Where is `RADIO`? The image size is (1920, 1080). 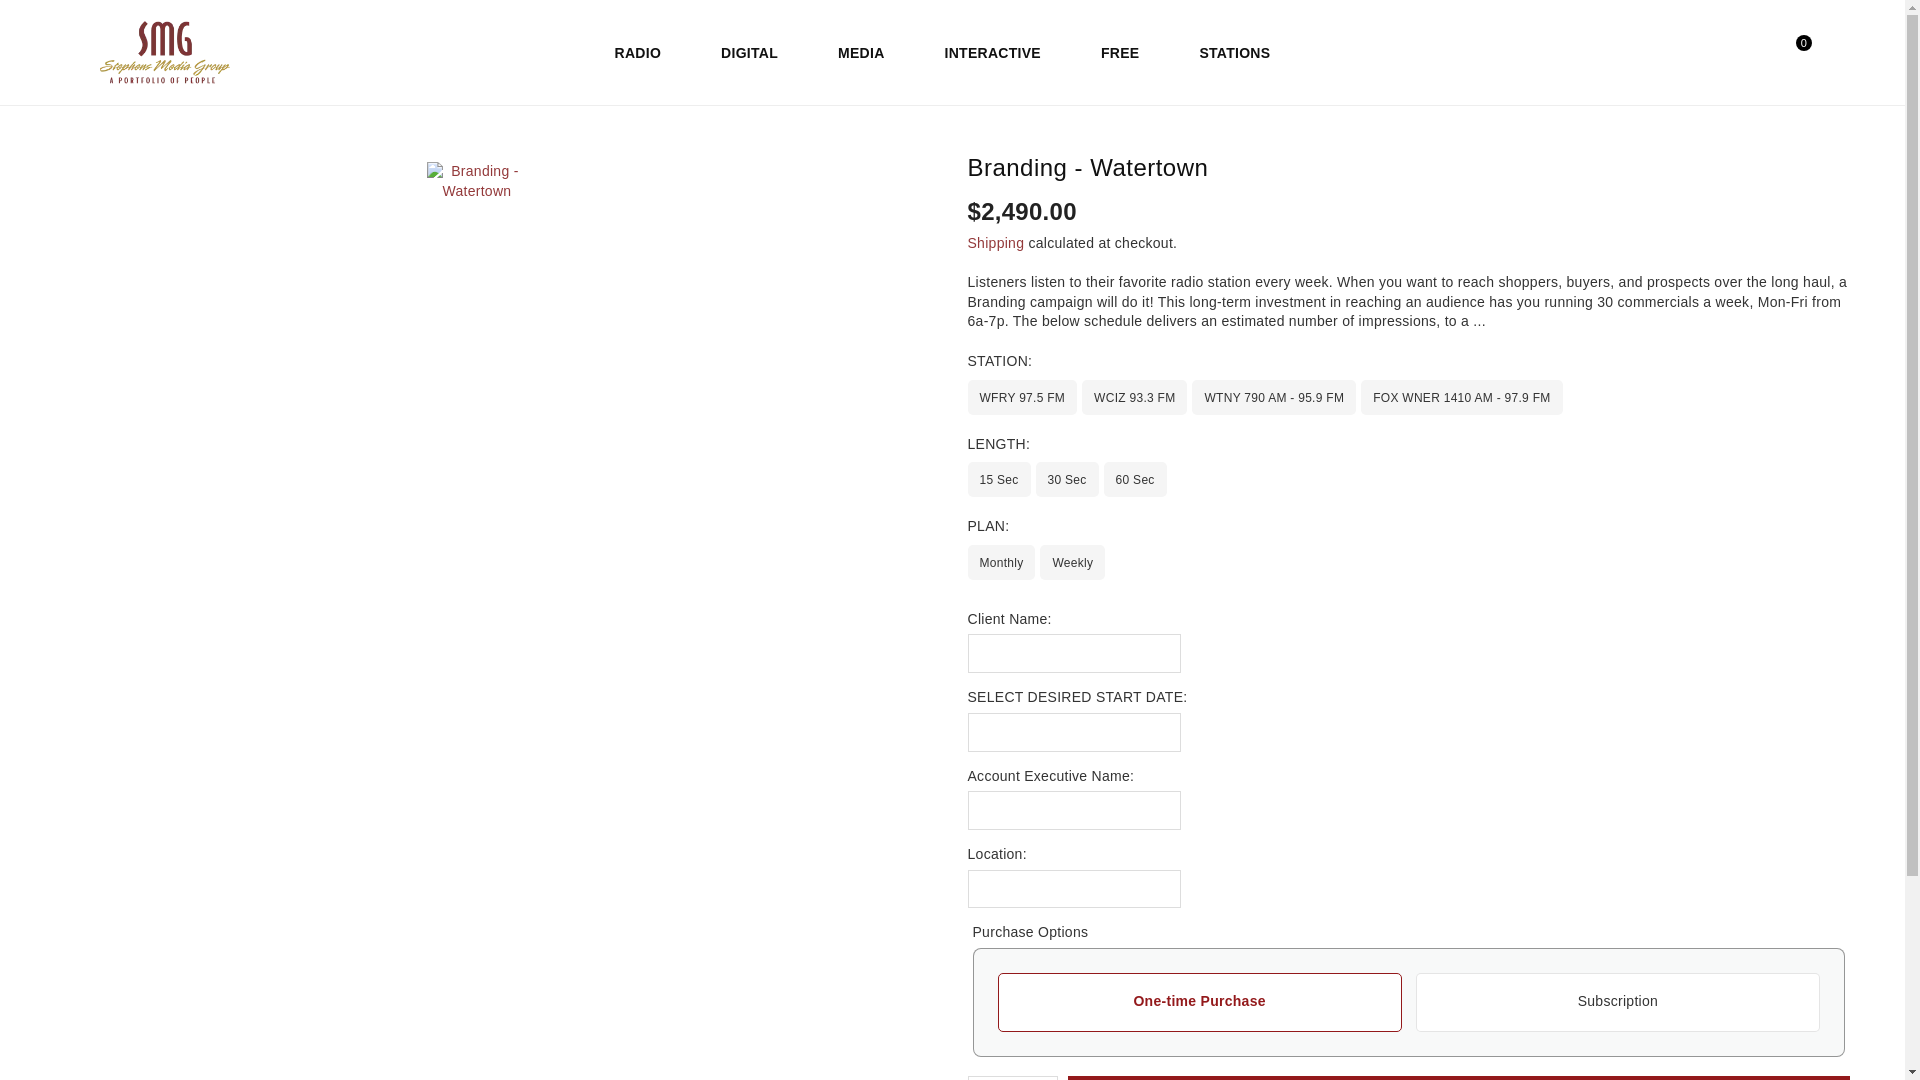 RADIO is located at coordinates (638, 52).